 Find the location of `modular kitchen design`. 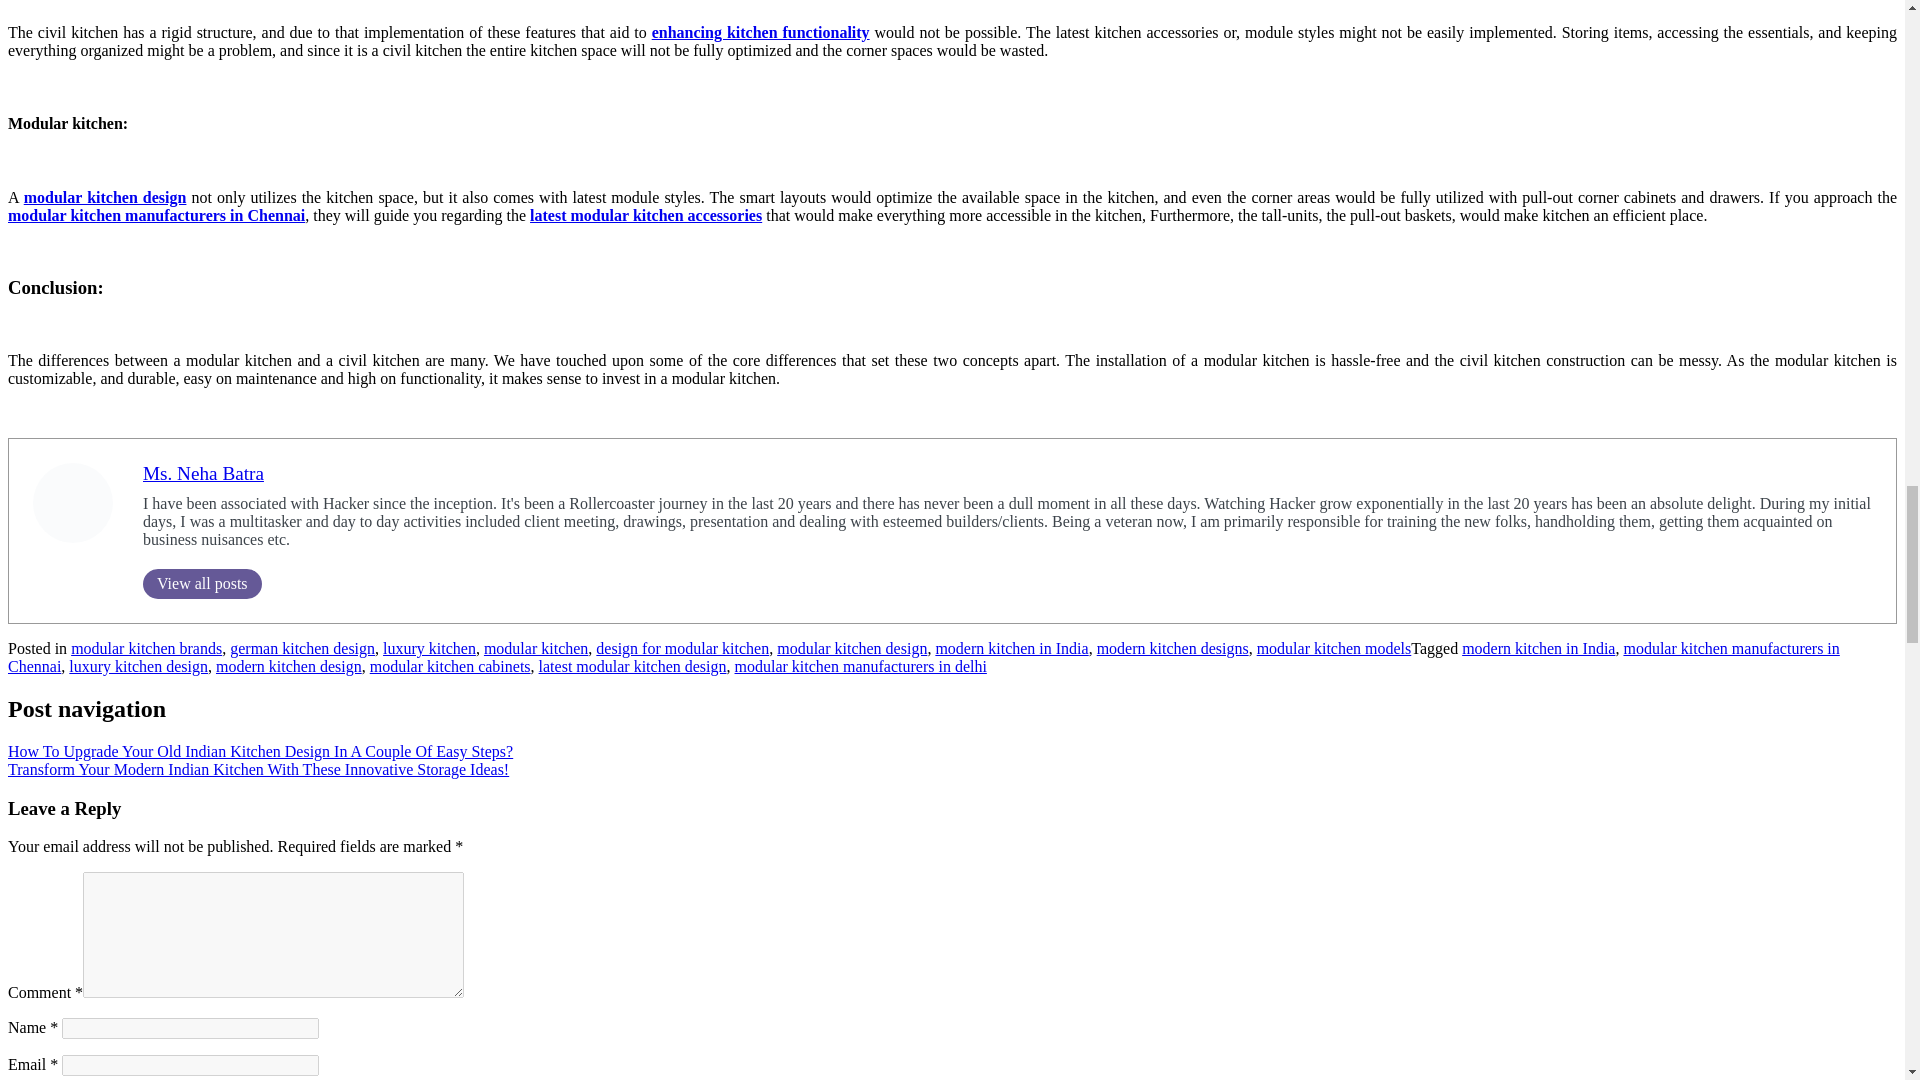

modular kitchen design is located at coordinates (104, 198).